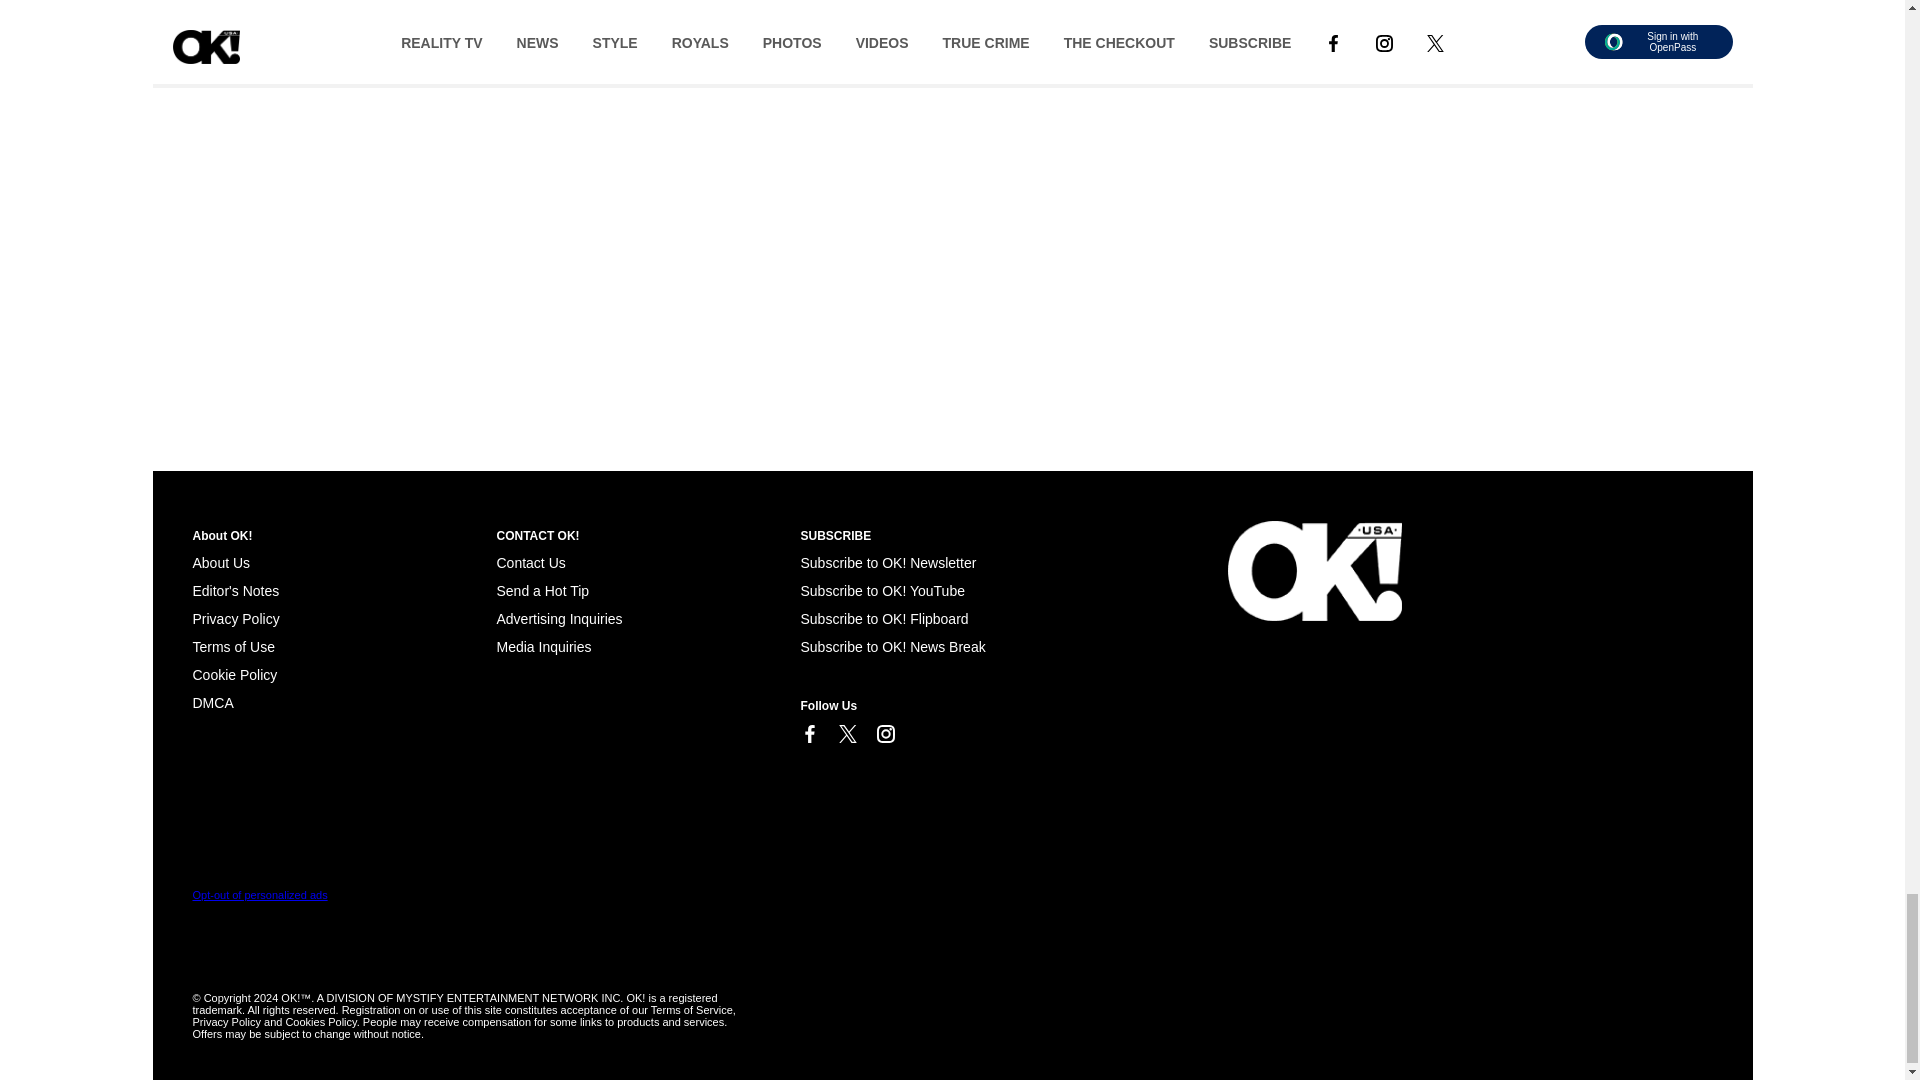 This screenshot has height=1080, width=1920. Describe the element at coordinates (234, 674) in the screenshot. I see `Cookie Policy` at that location.